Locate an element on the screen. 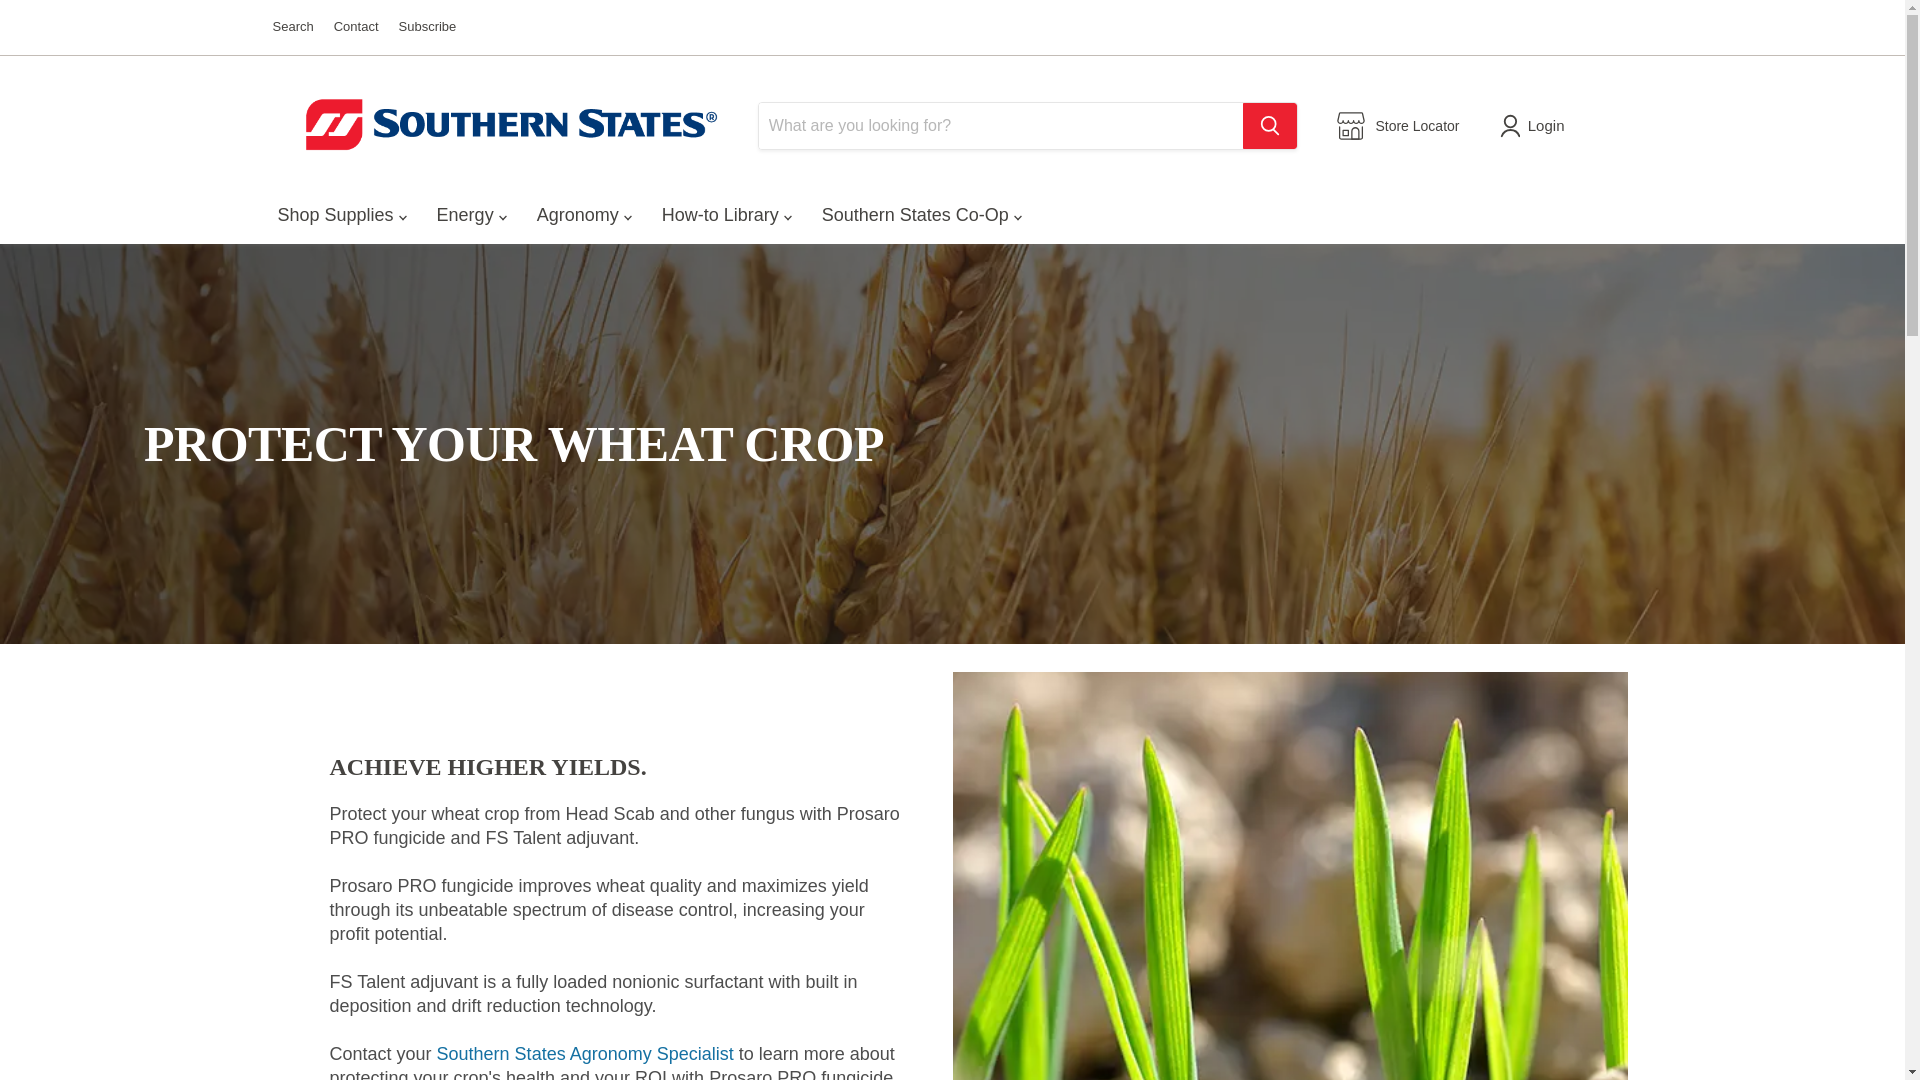 The width and height of the screenshot is (1920, 1080). Login is located at coordinates (1536, 126).